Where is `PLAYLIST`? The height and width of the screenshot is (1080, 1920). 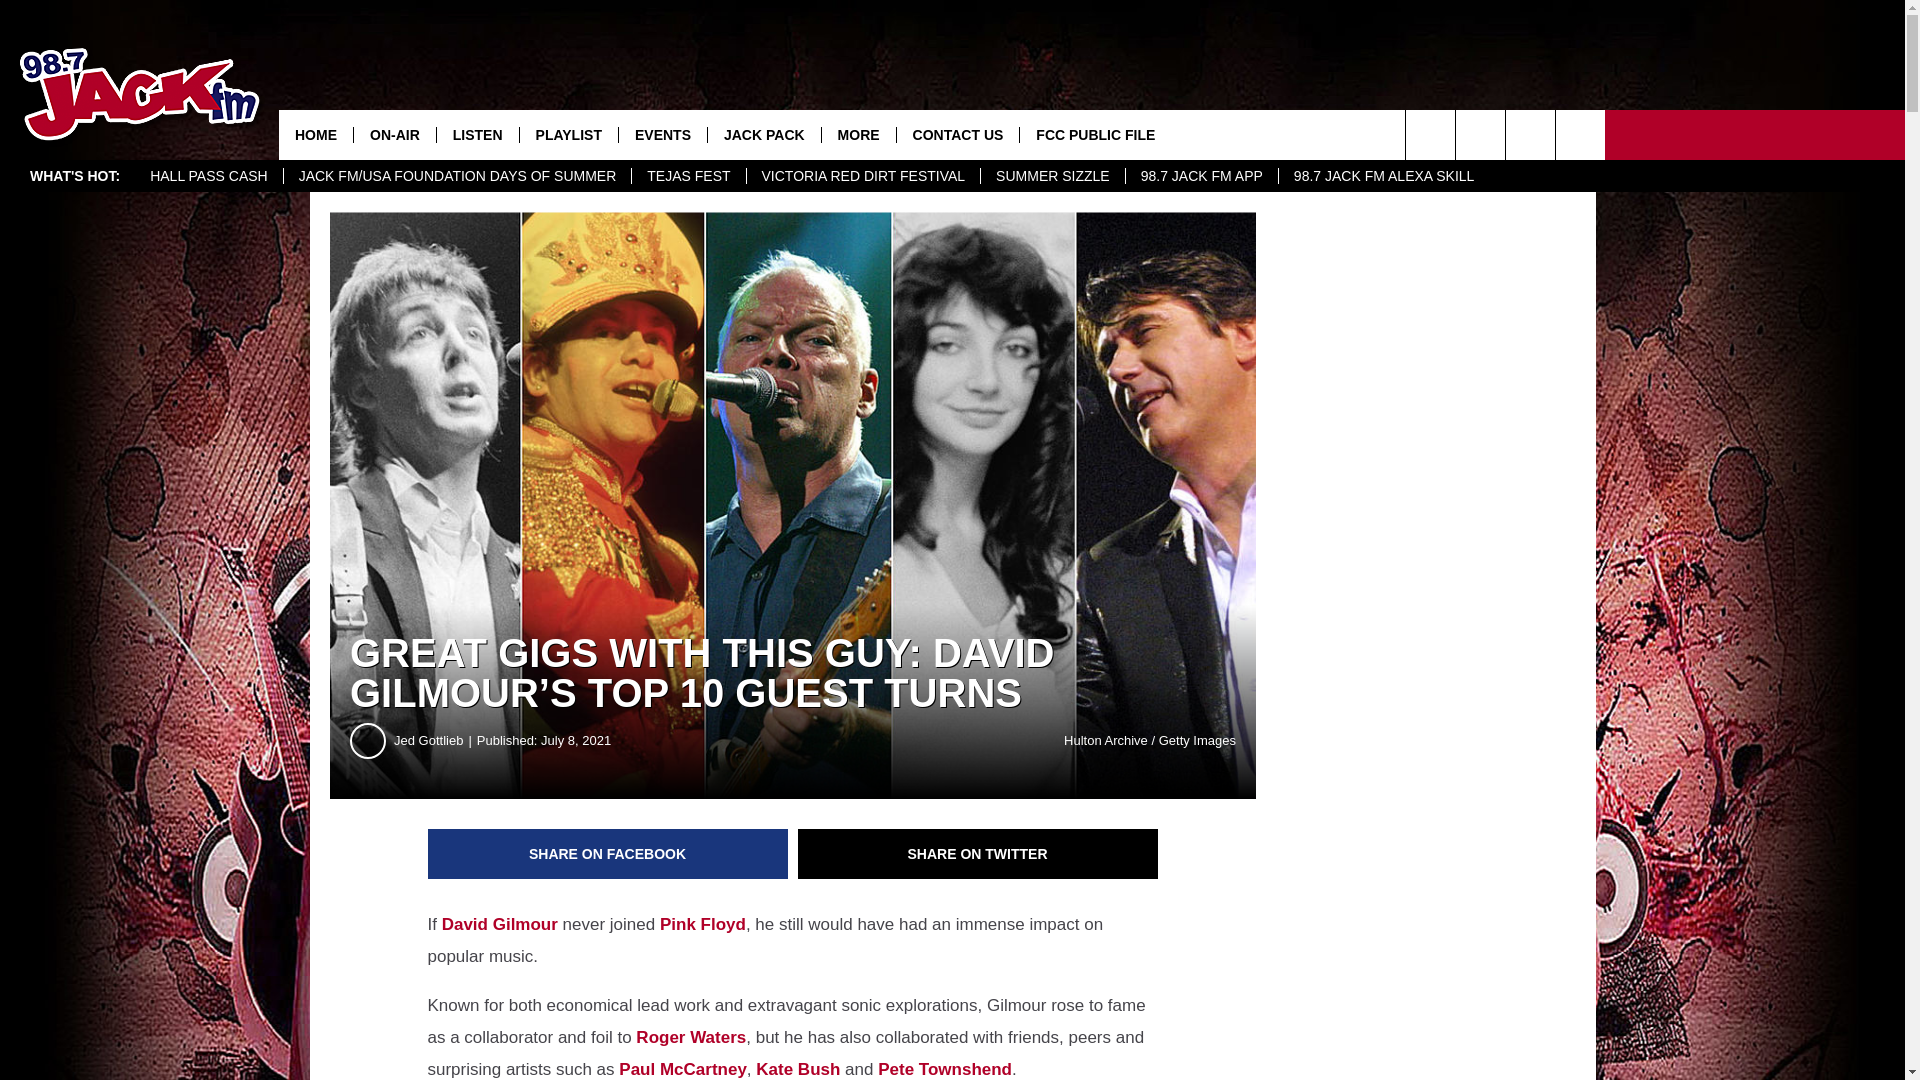
PLAYLIST is located at coordinates (568, 134).